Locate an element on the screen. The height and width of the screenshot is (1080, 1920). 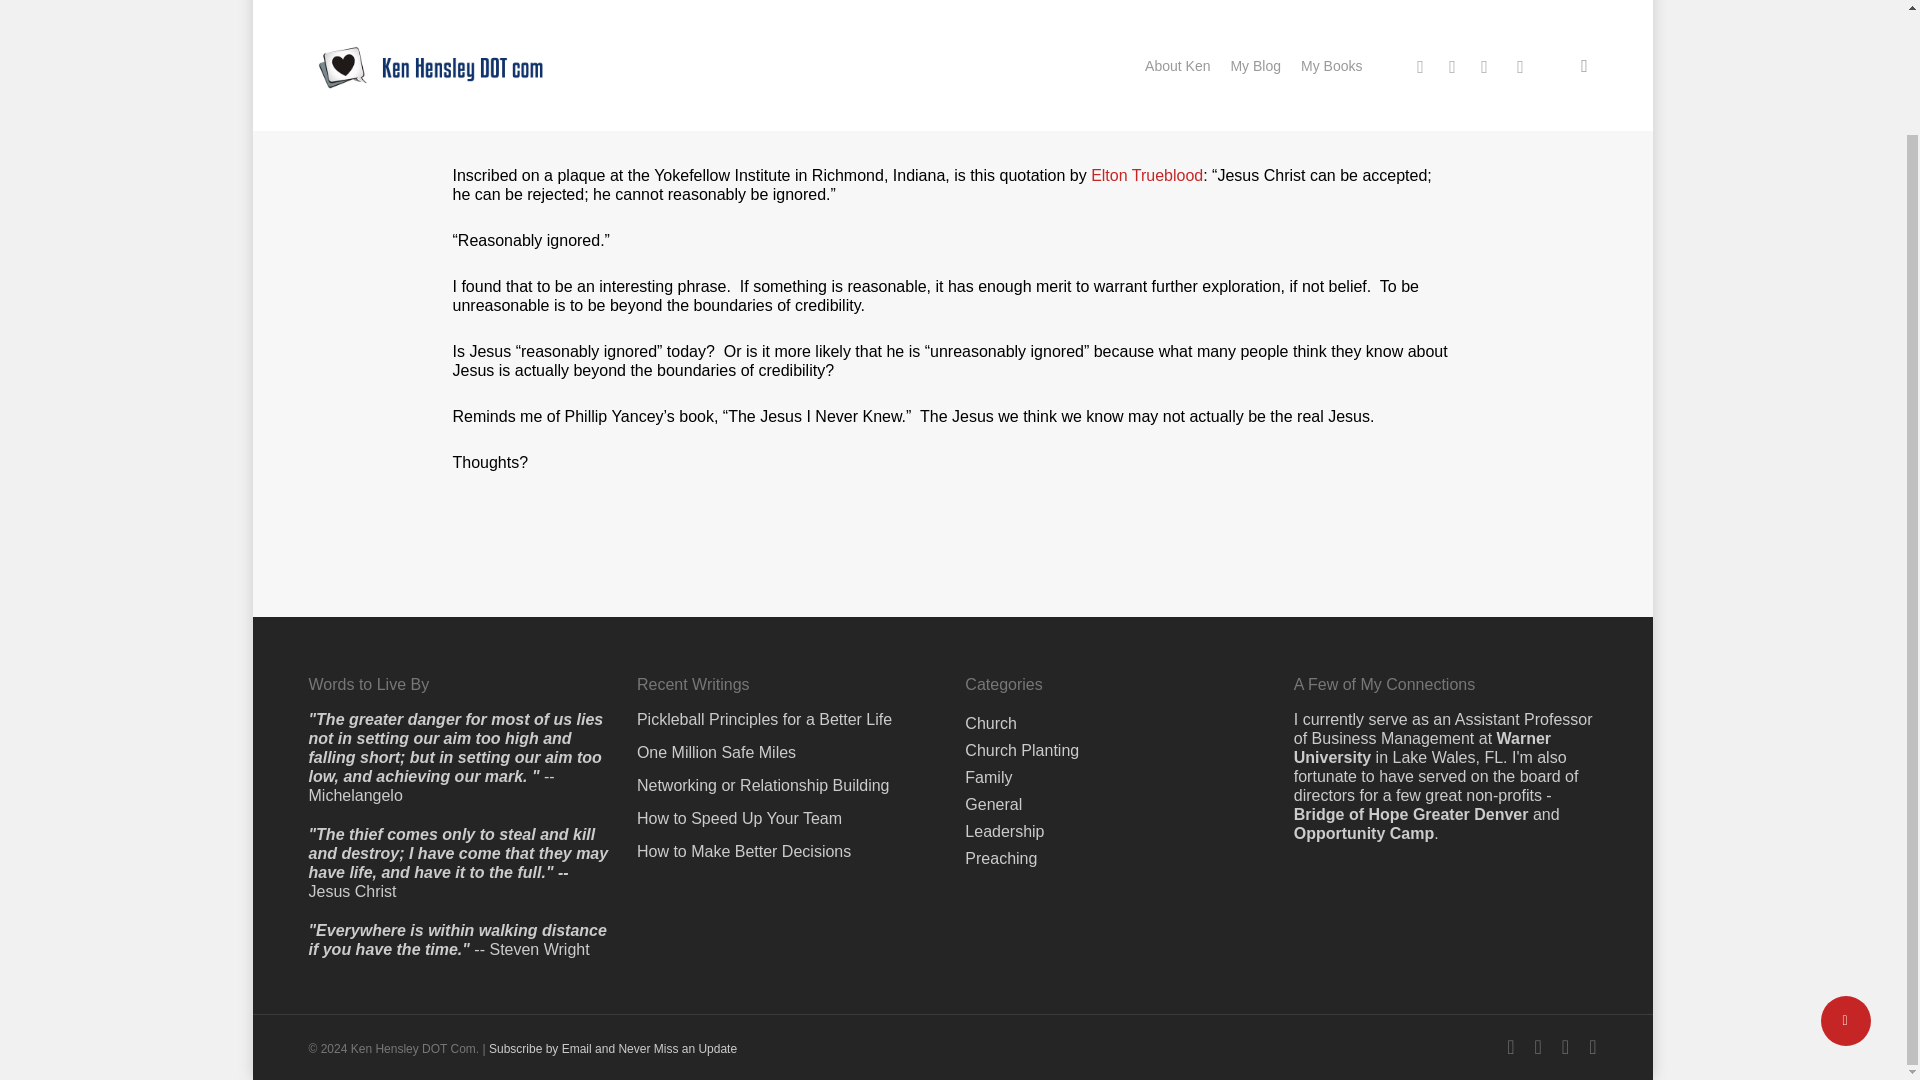
Leadership is located at coordinates (1004, 690).